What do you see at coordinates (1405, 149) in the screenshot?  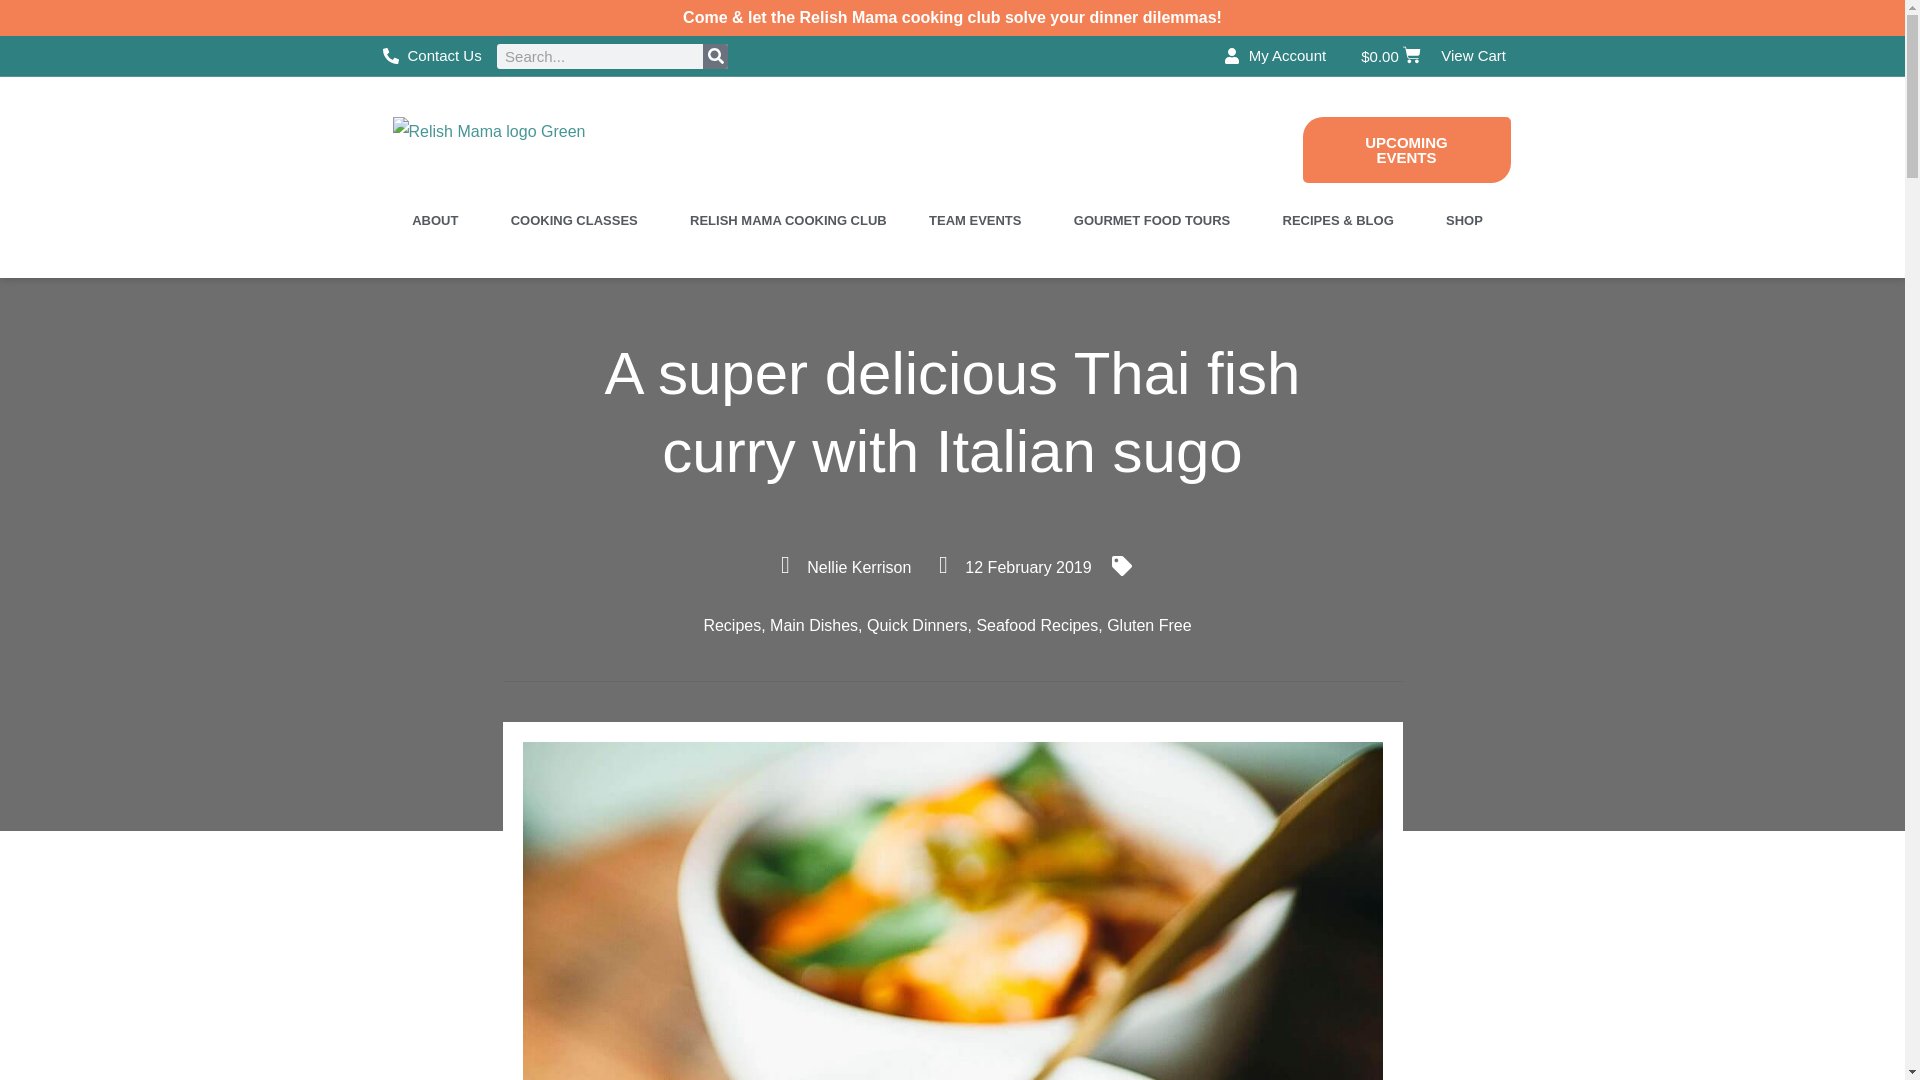 I see `UPCOMING EVENTS` at bounding box center [1405, 149].